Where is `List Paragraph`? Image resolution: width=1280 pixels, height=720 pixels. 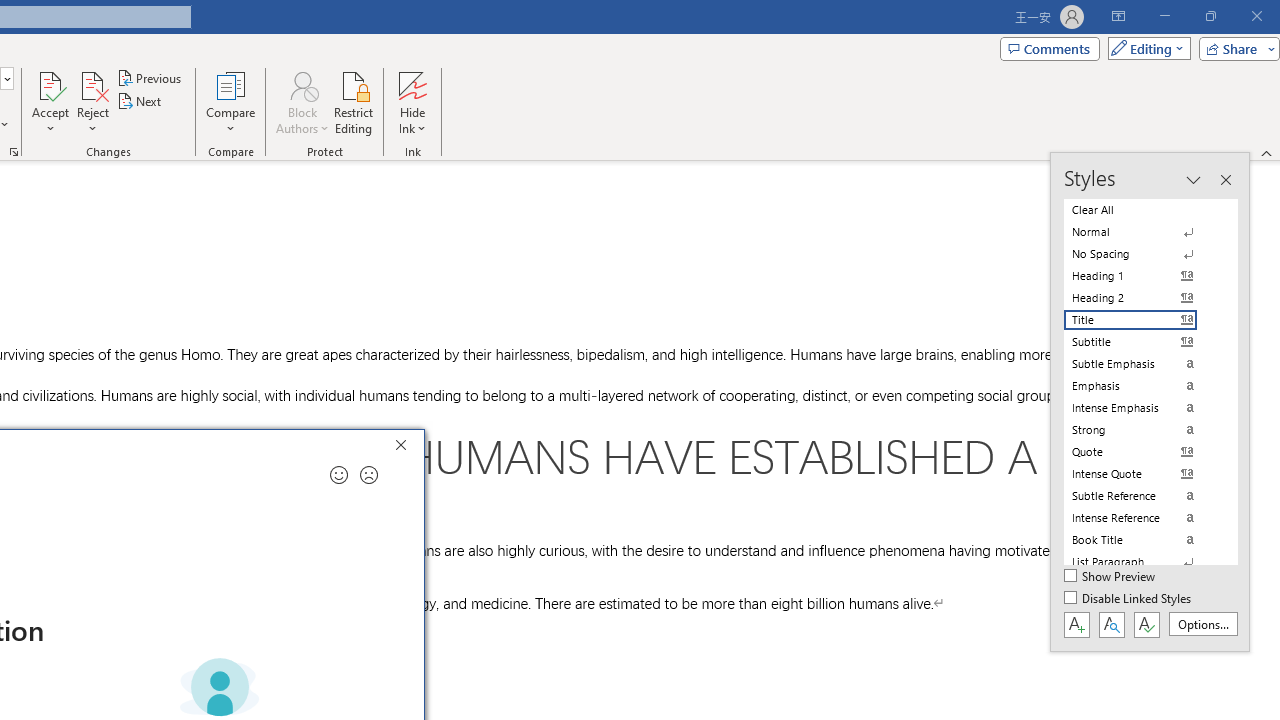 List Paragraph is located at coordinates (1142, 562).